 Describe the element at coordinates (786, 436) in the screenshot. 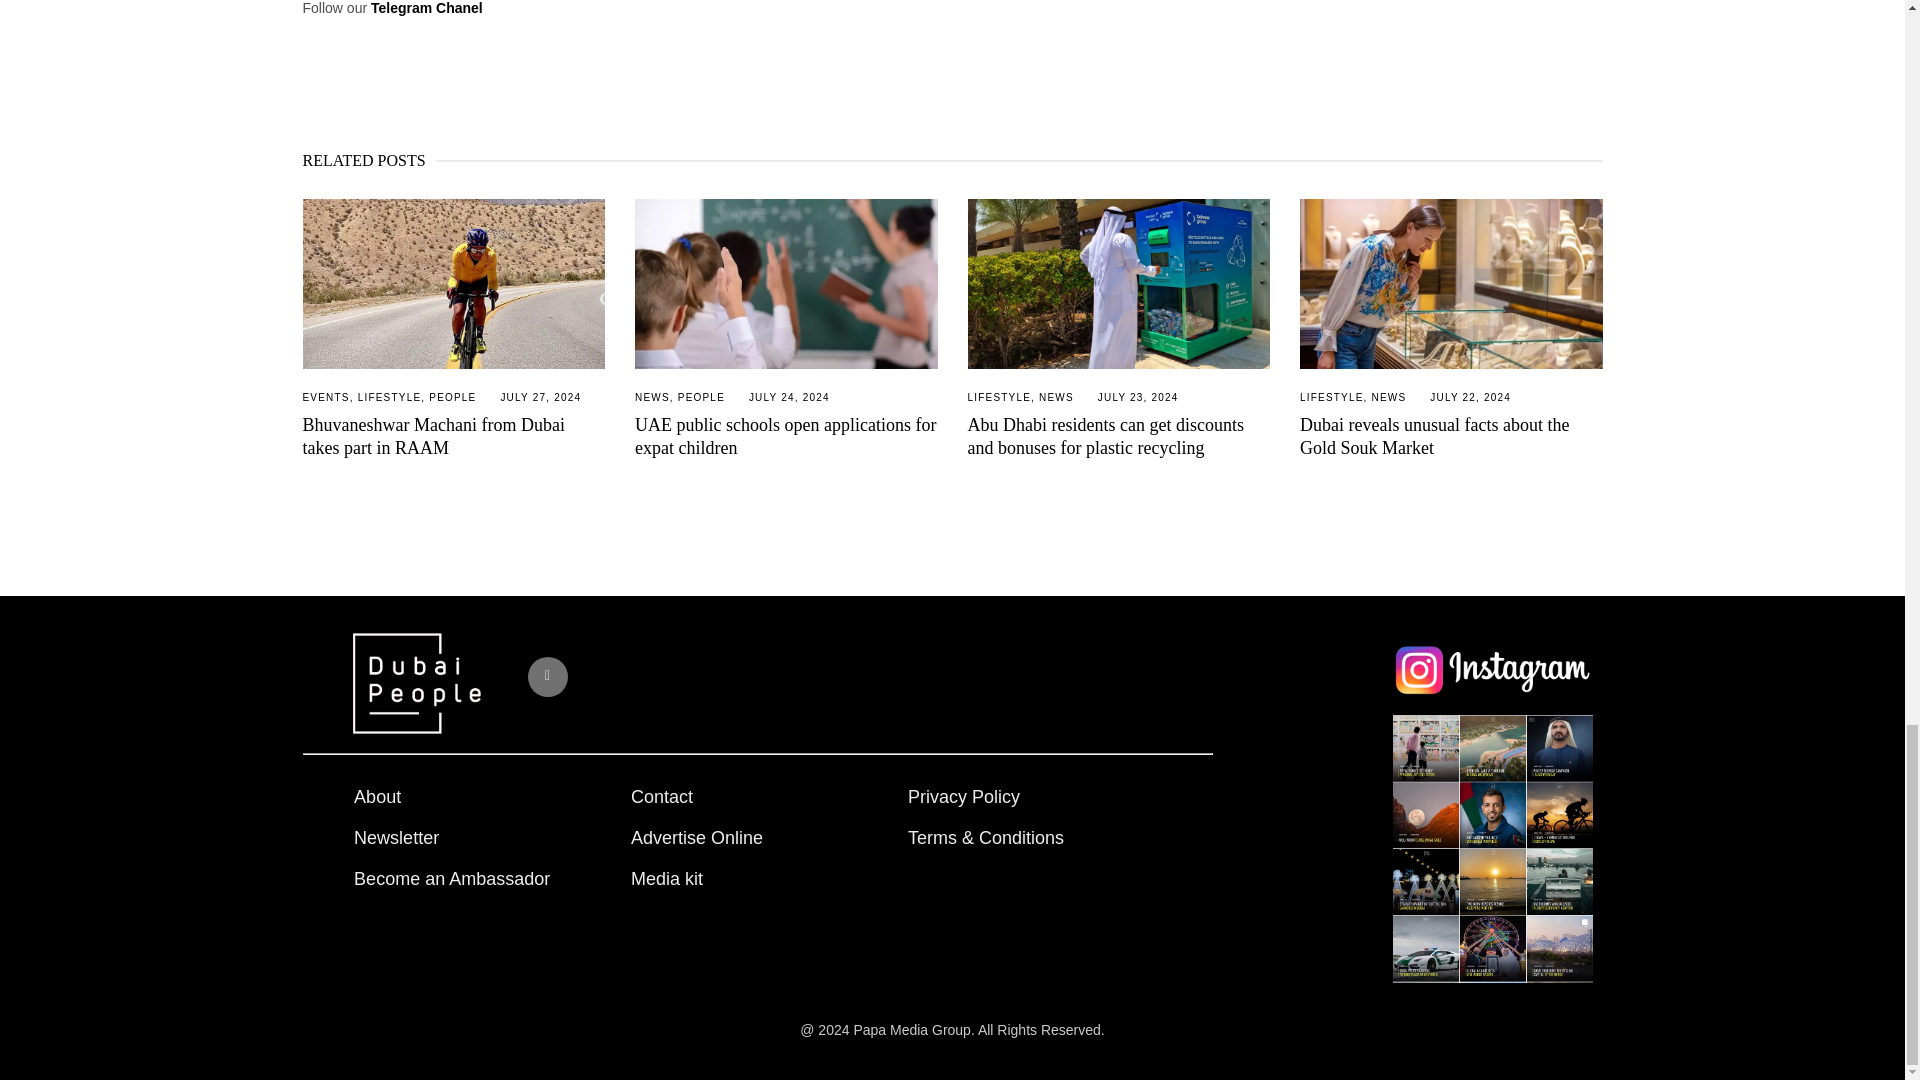

I see `UAE public schools open applications for expat children` at that location.